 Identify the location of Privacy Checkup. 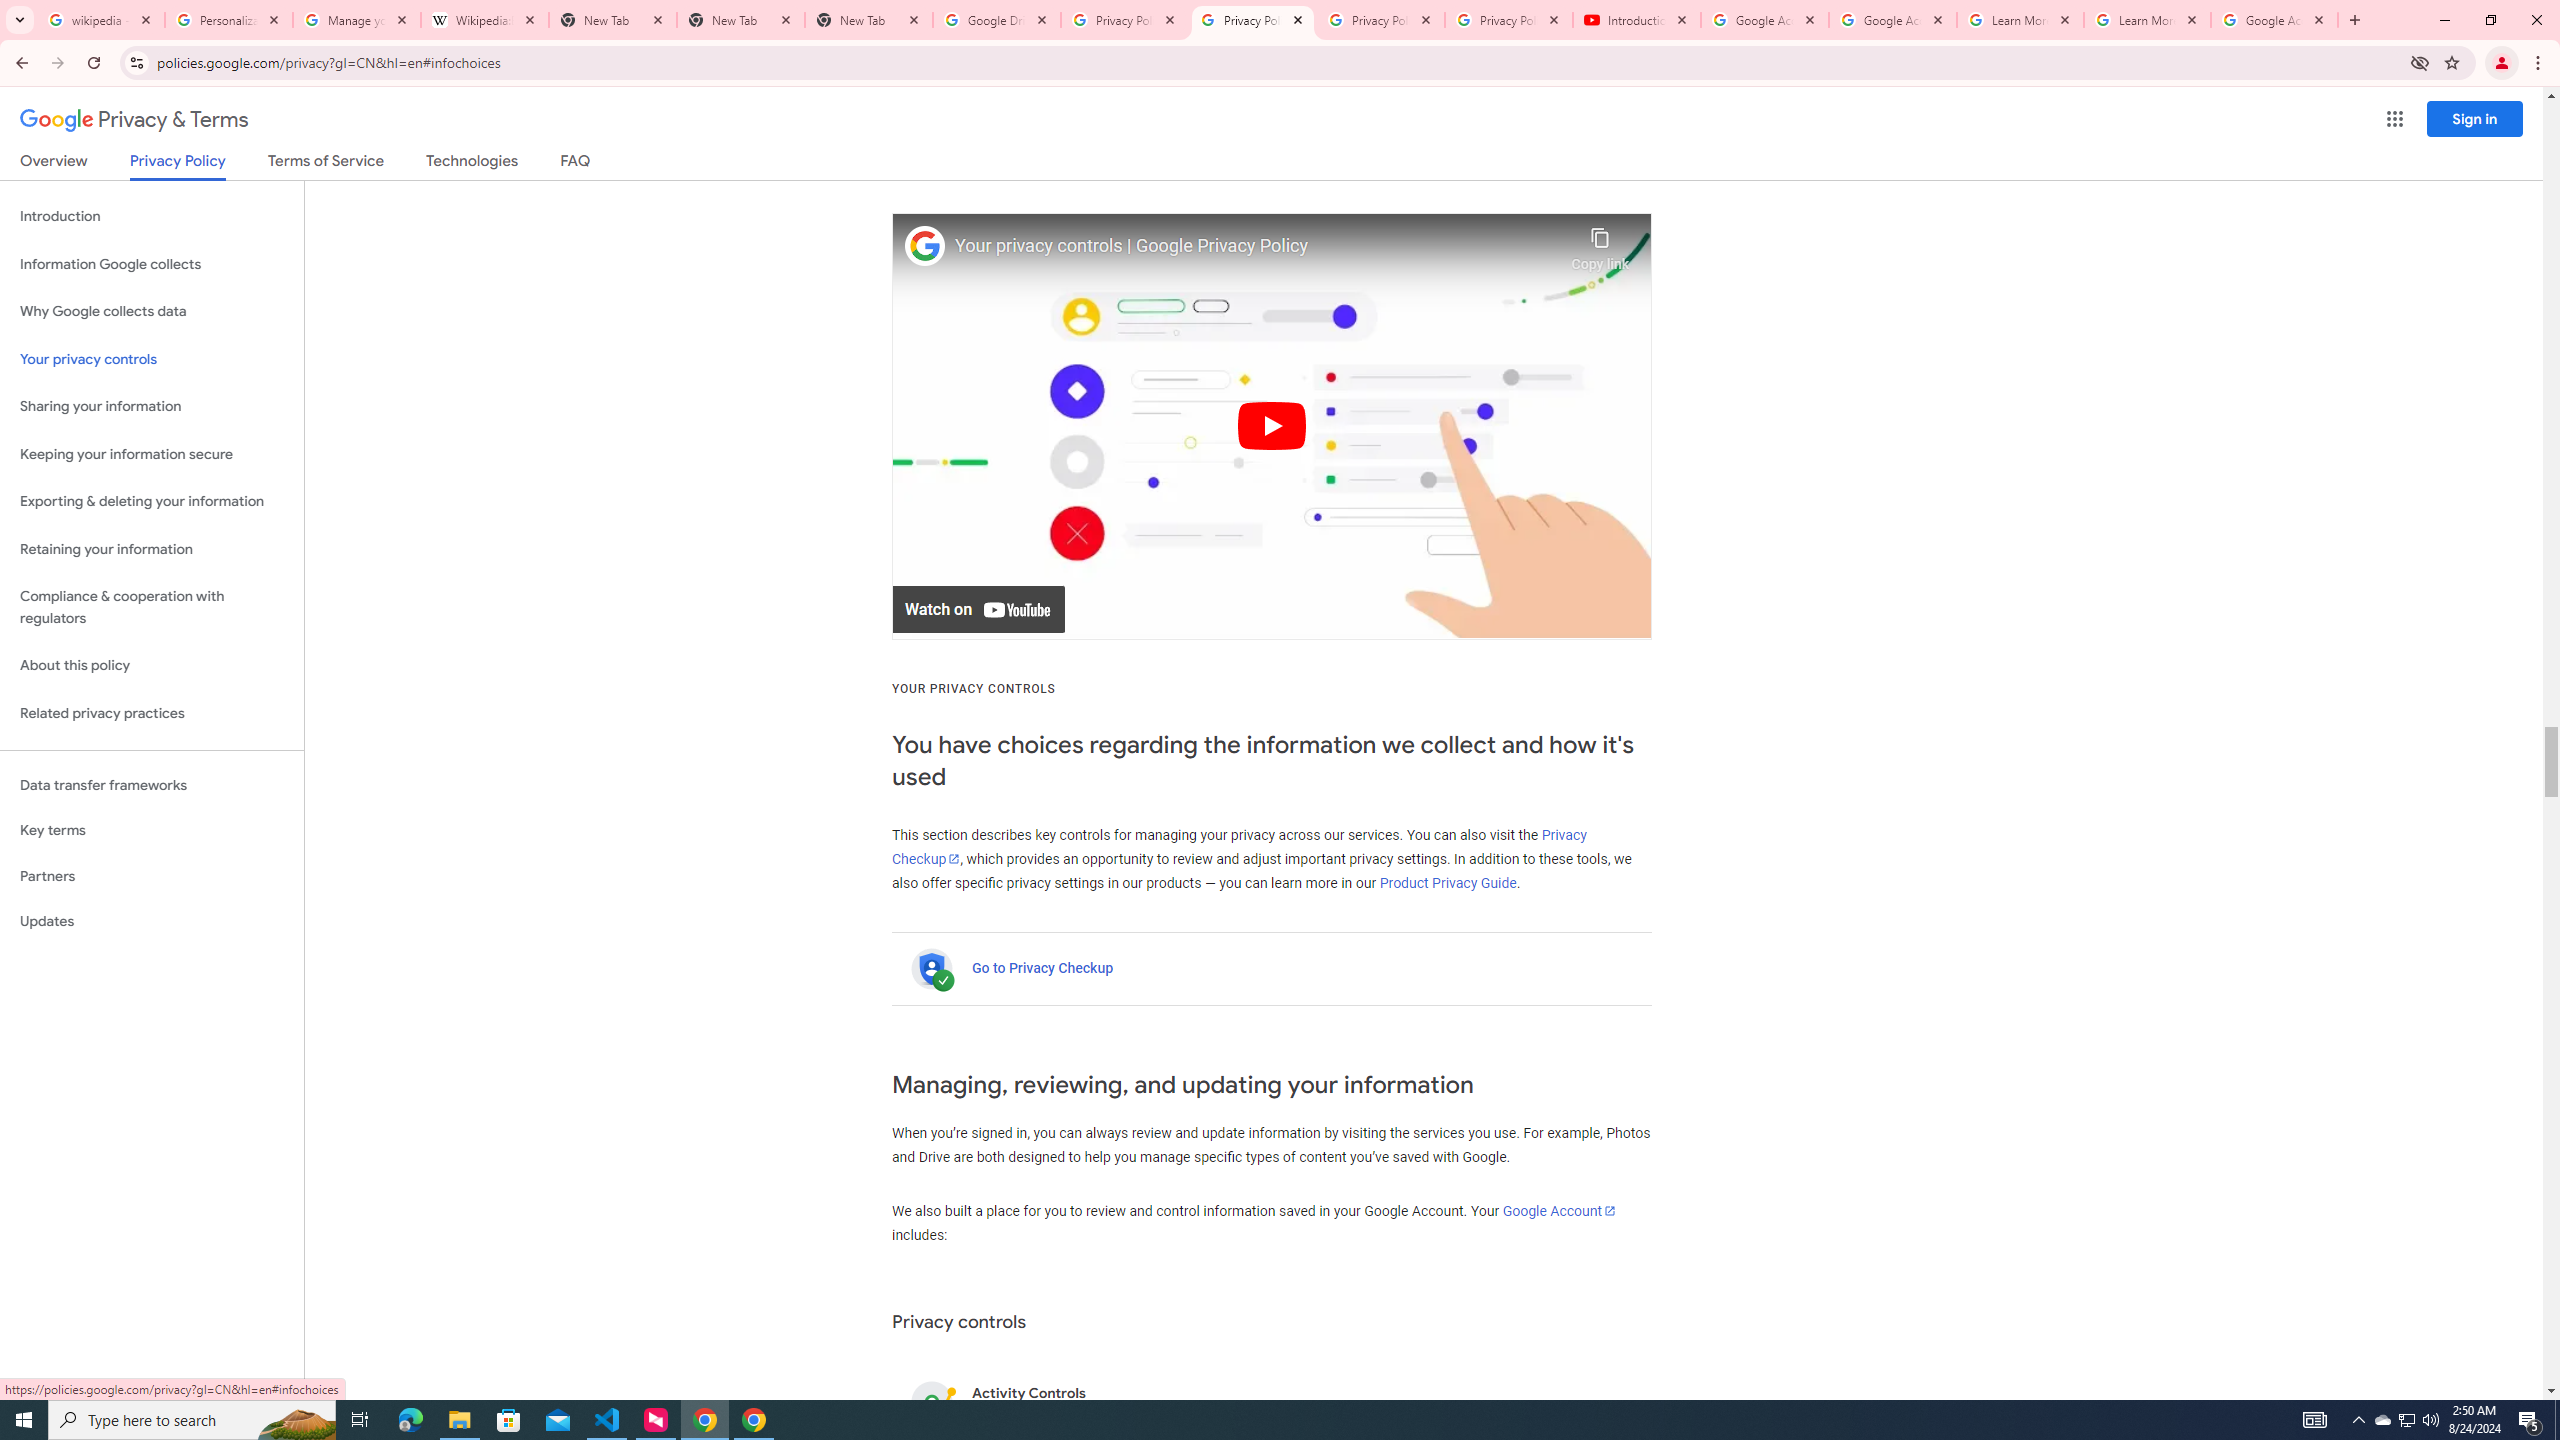
(1238, 847).